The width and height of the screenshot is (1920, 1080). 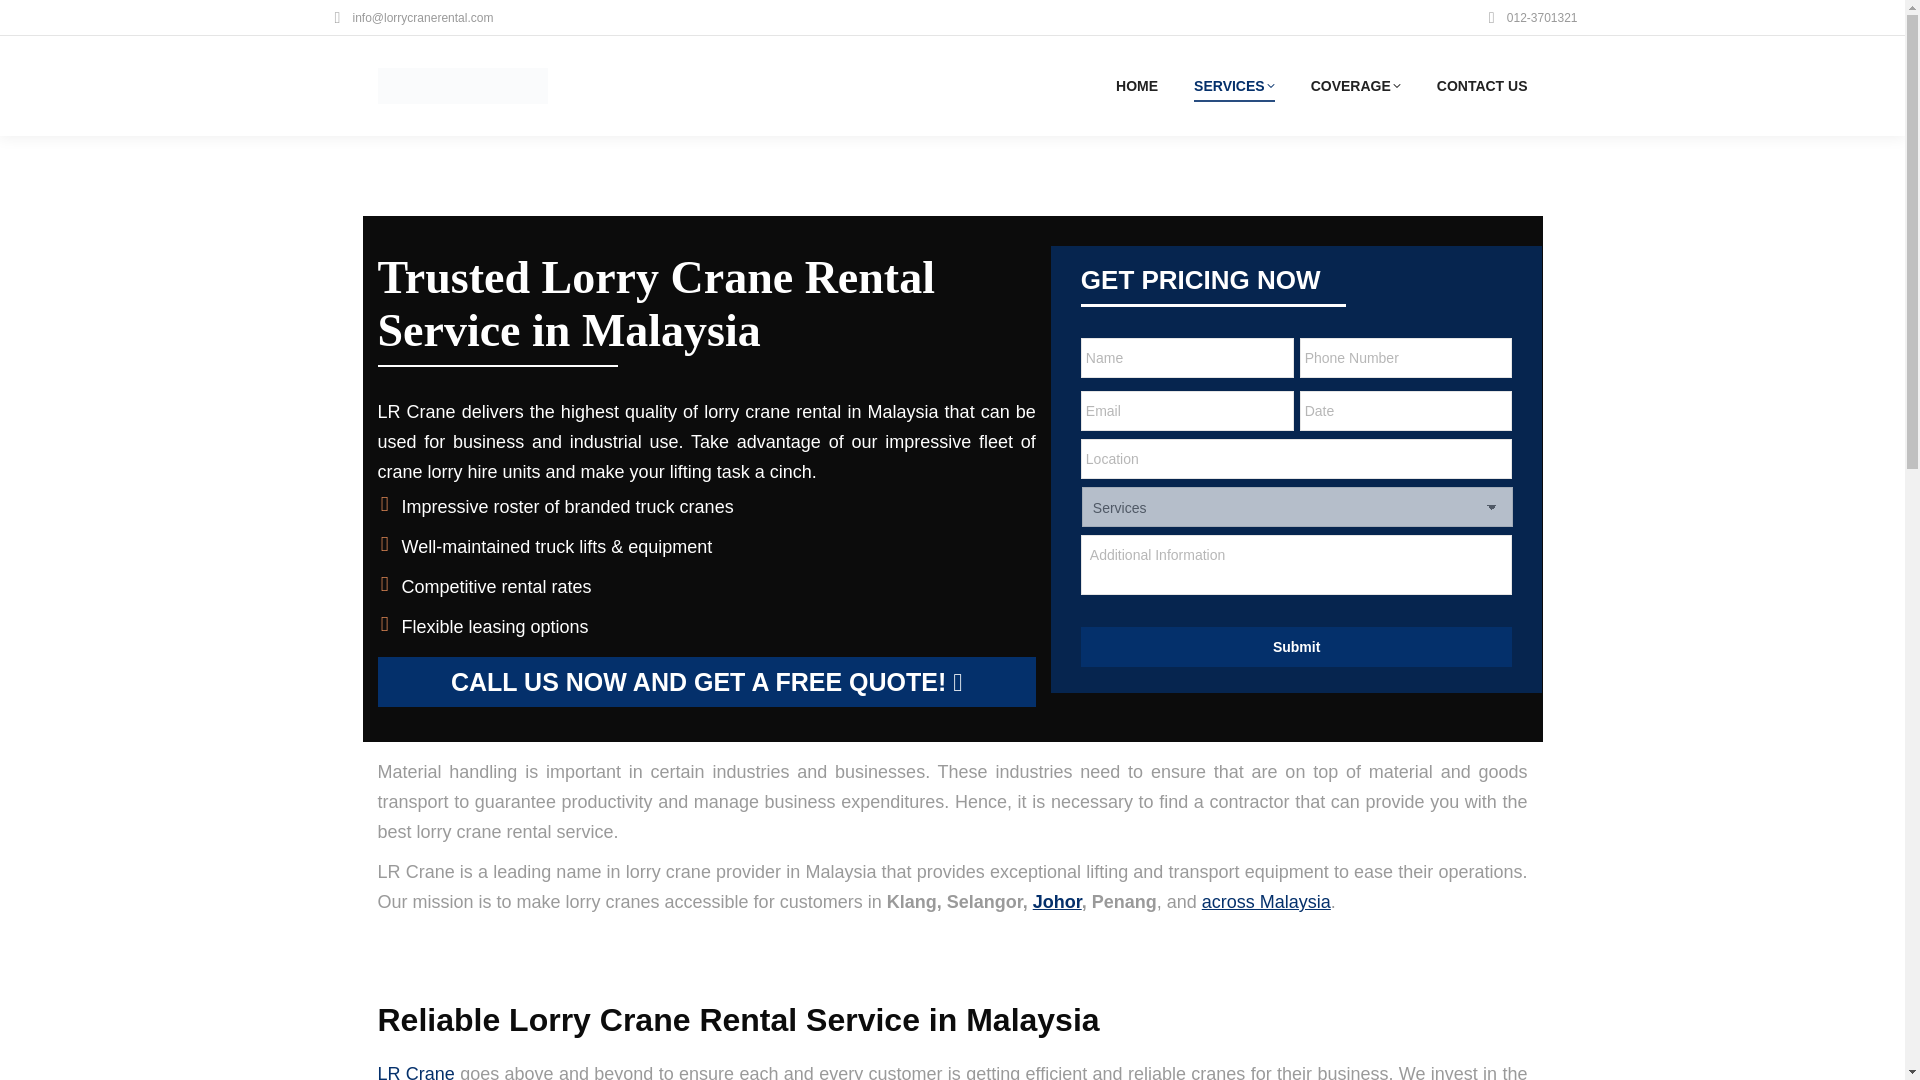 I want to click on SERVICES, so click(x=1234, y=86).